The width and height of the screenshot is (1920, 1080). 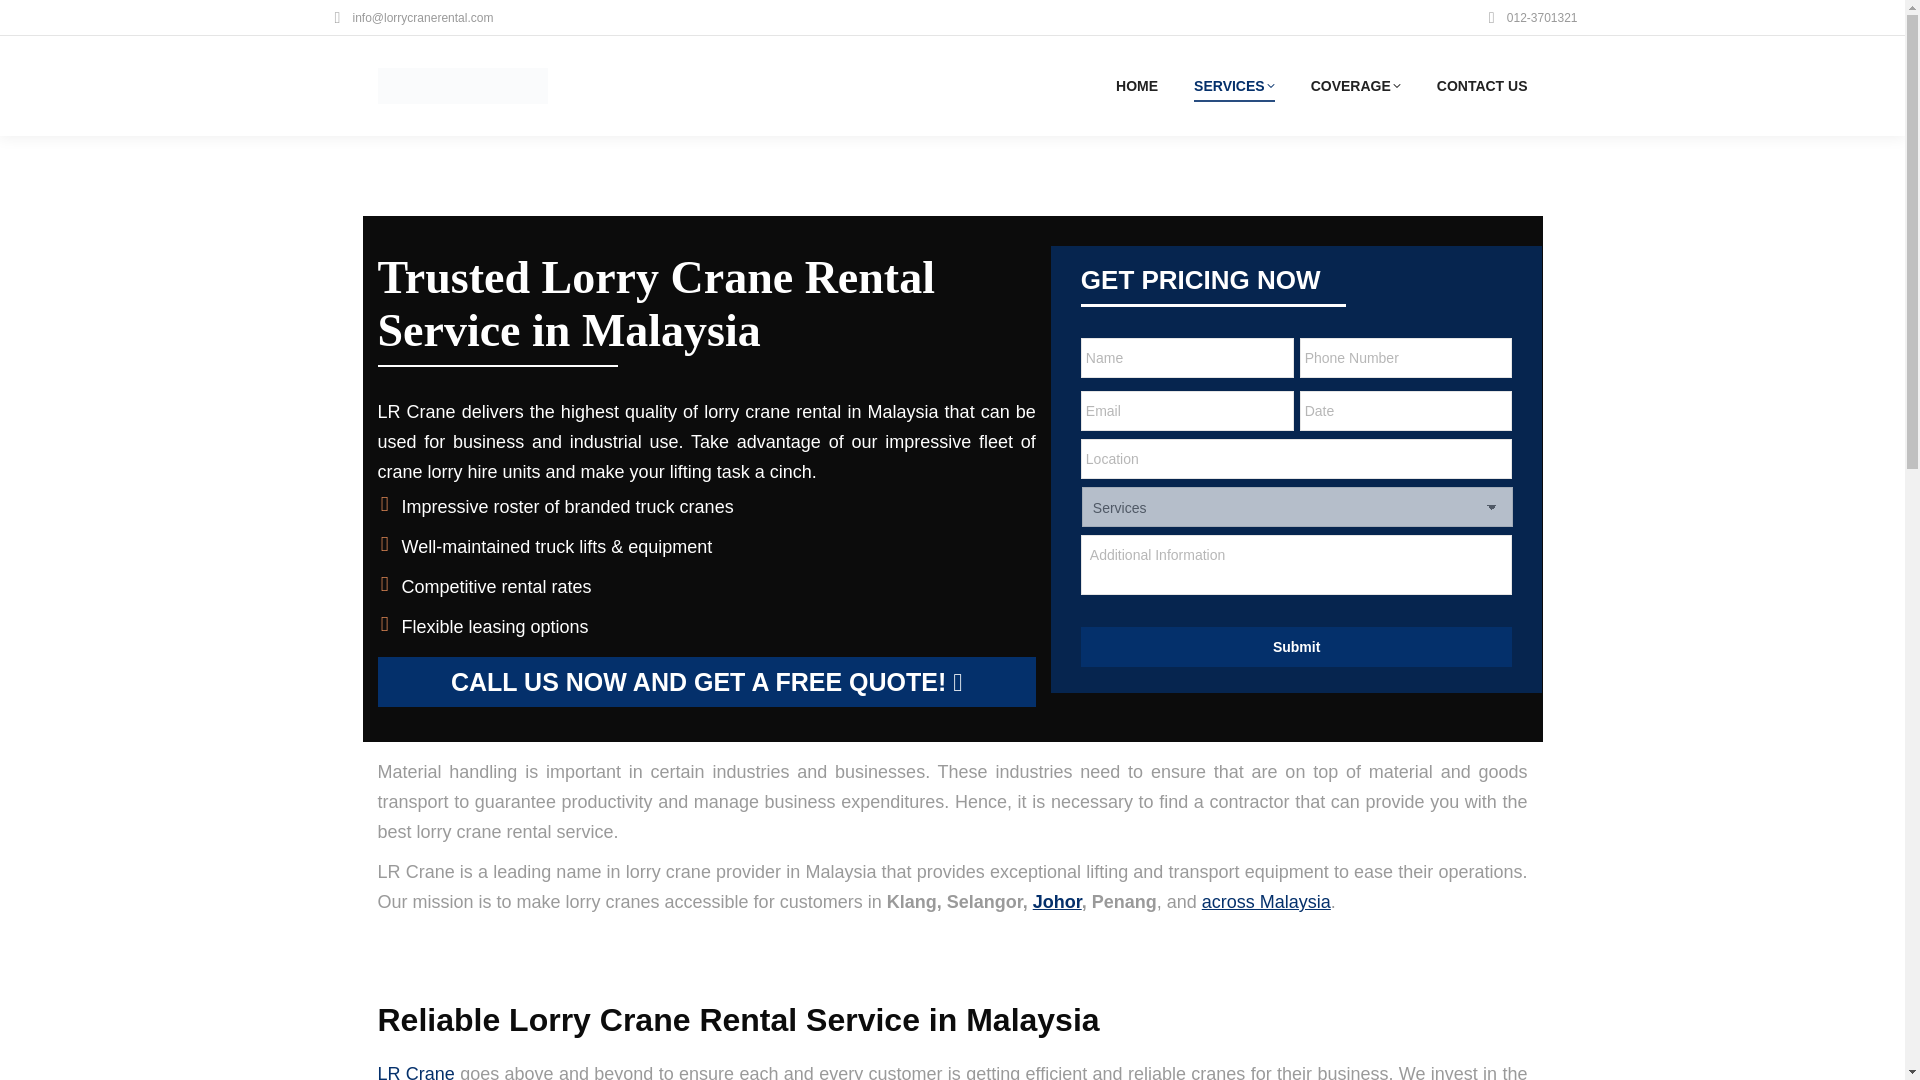 I want to click on SERVICES, so click(x=1234, y=86).